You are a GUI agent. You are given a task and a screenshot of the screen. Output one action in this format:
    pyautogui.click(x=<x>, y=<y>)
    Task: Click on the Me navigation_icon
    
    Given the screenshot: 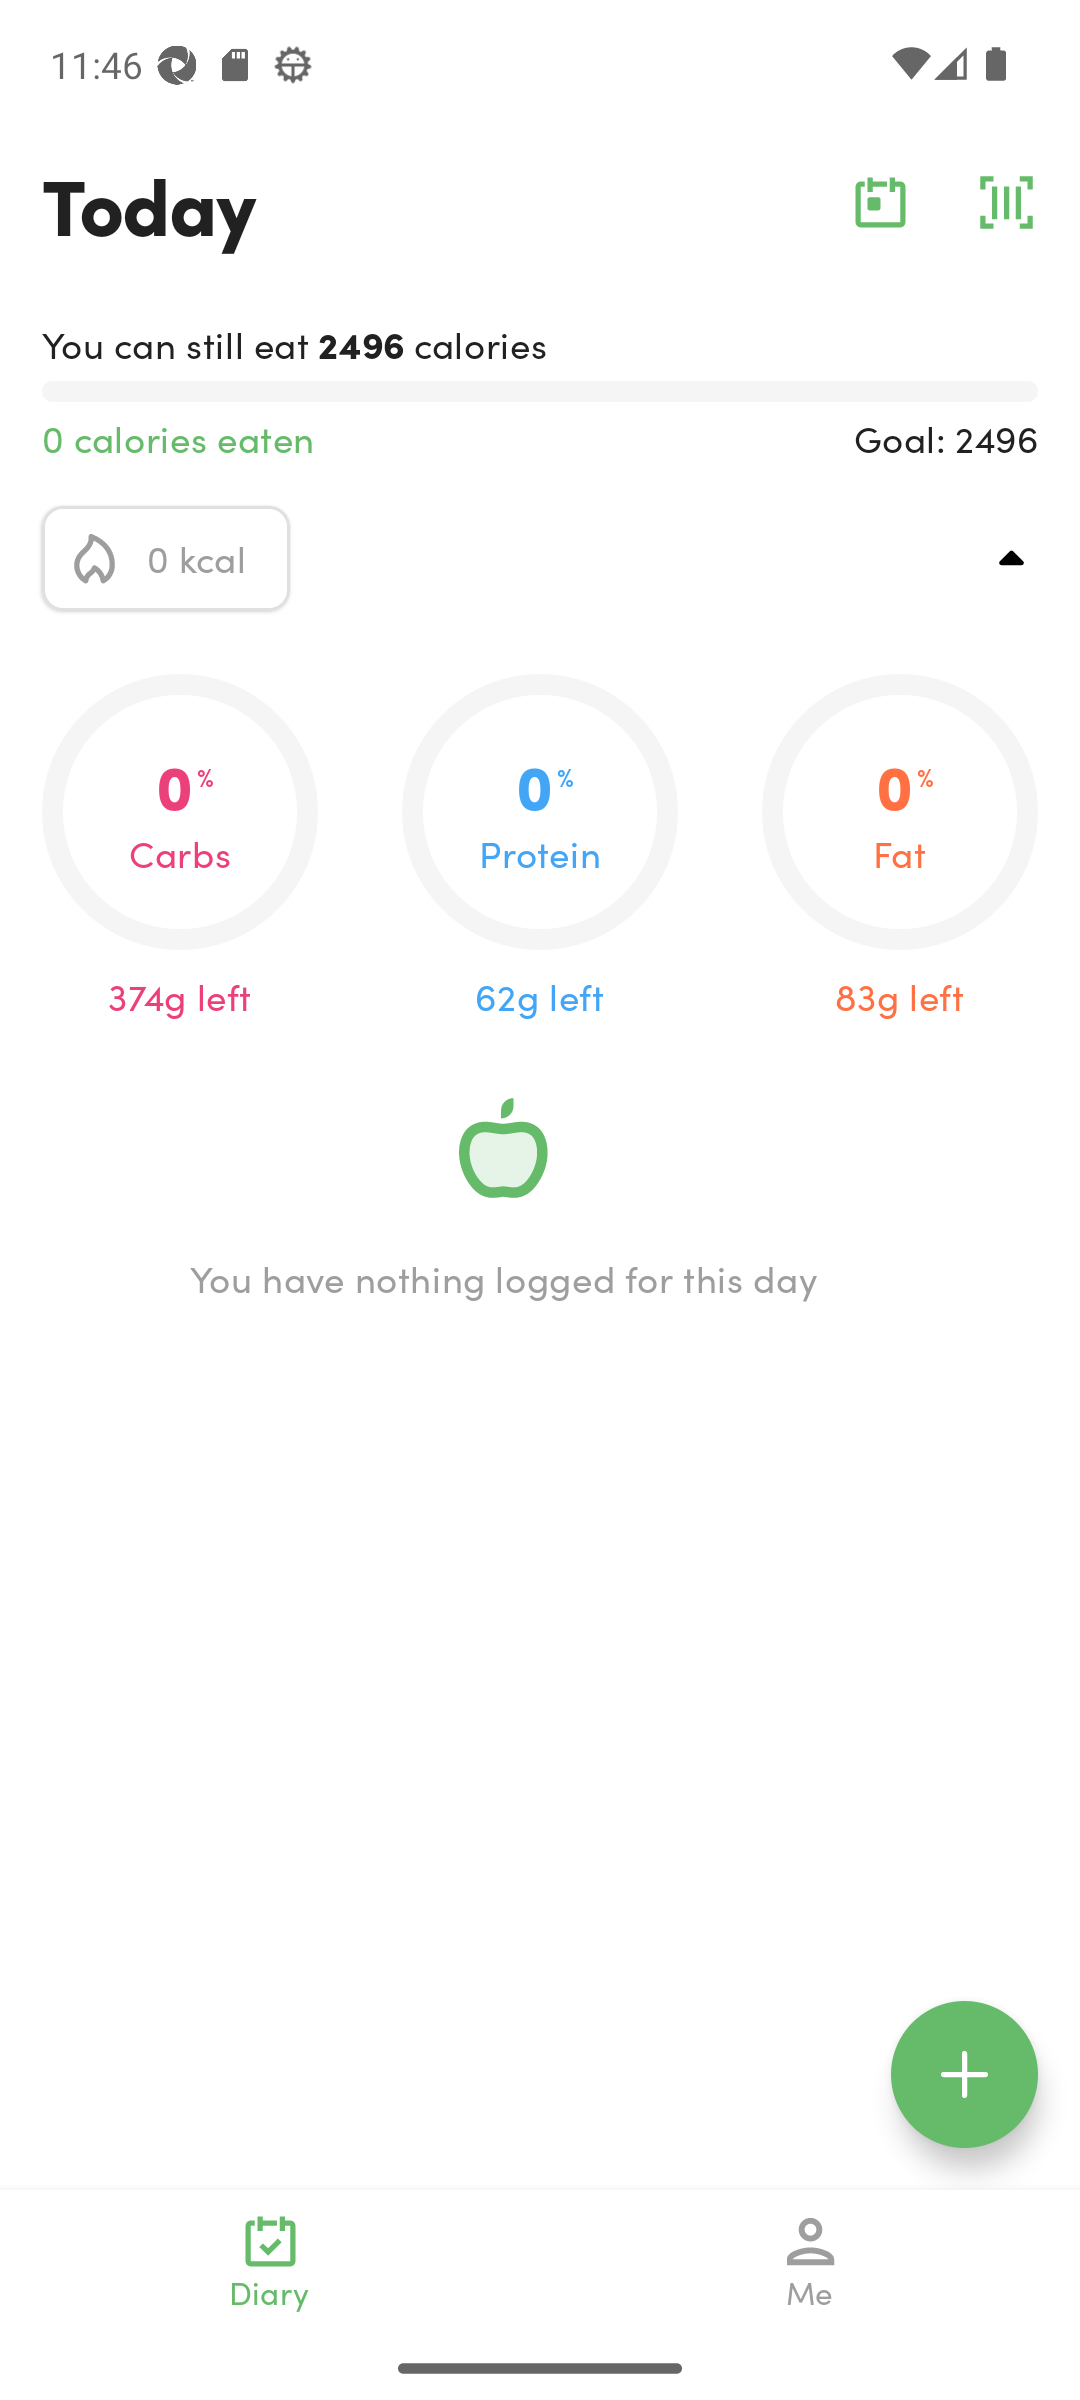 What is the action you would take?
    pyautogui.click(x=810, y=2262)
    